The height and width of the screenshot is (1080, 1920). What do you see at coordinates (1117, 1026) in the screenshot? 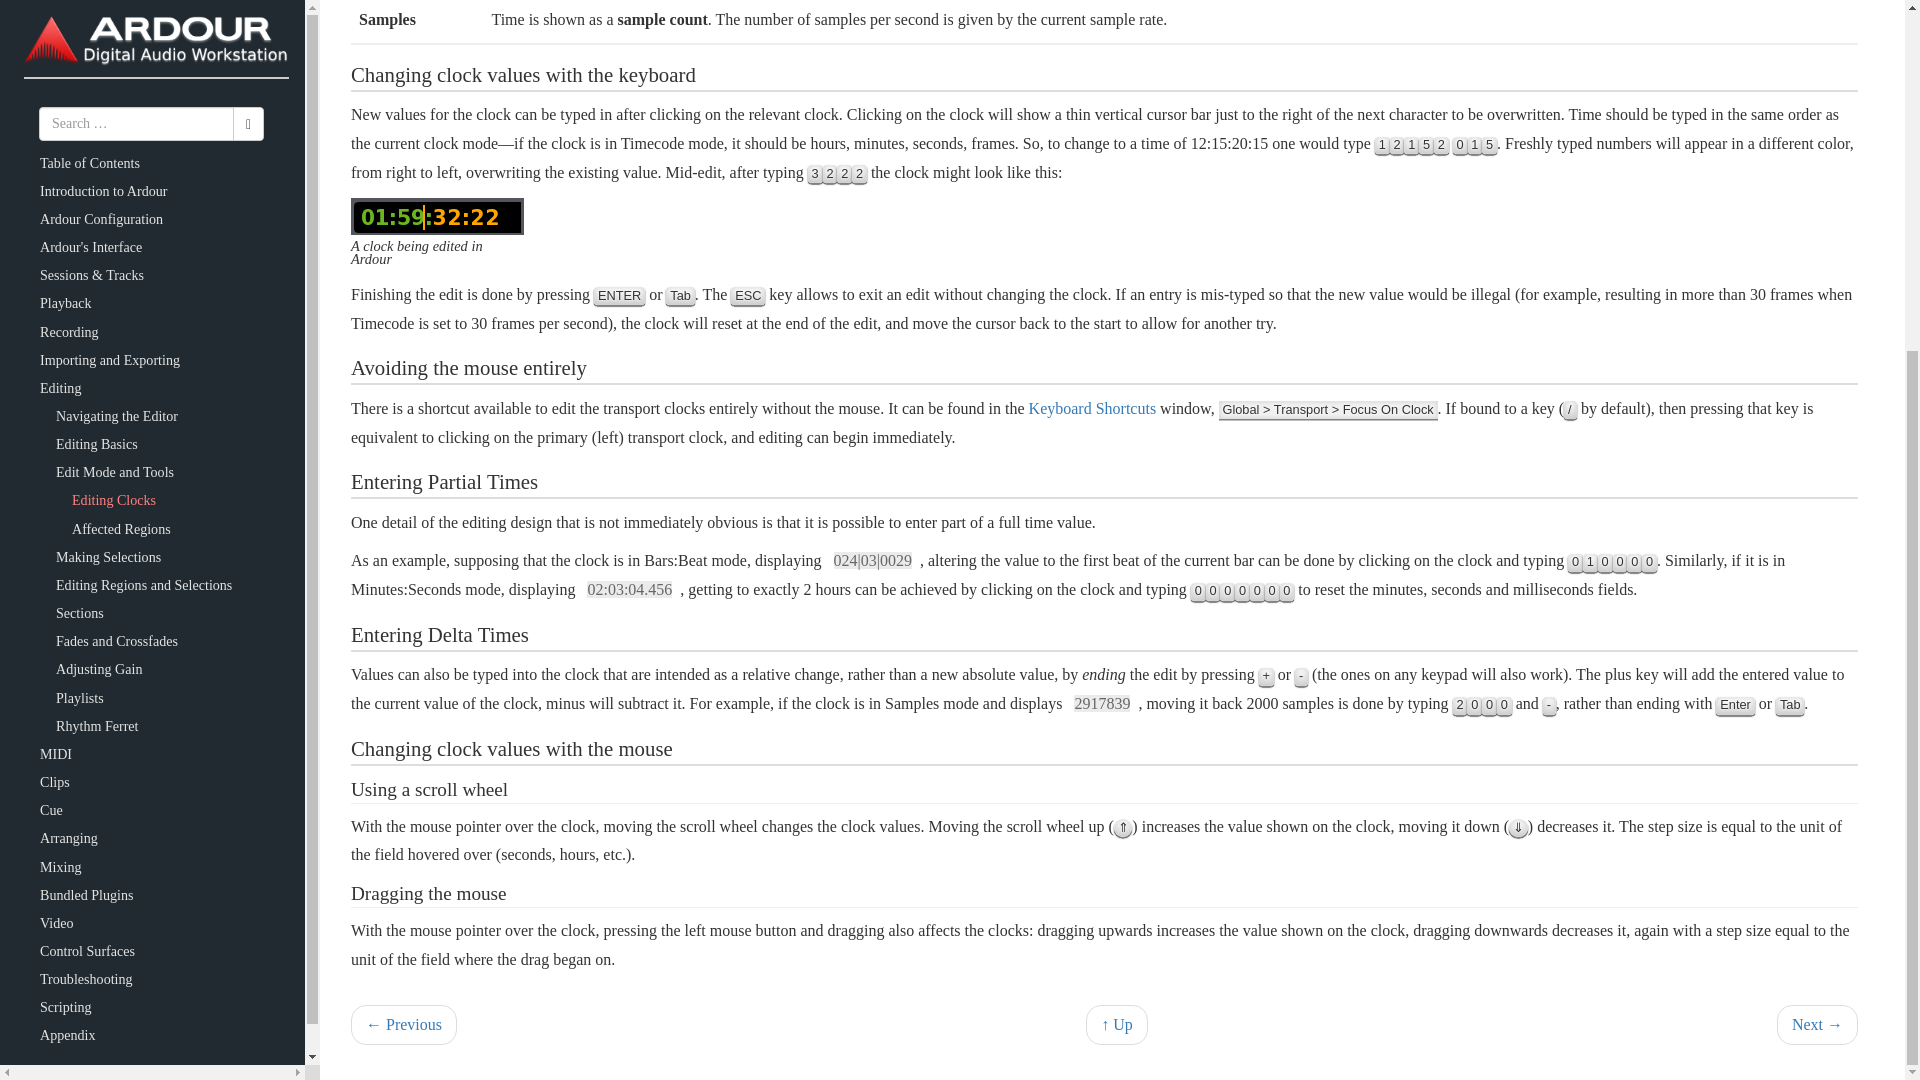
I see `Edit Mode and Tools` at bounding box center [1117, 1026].